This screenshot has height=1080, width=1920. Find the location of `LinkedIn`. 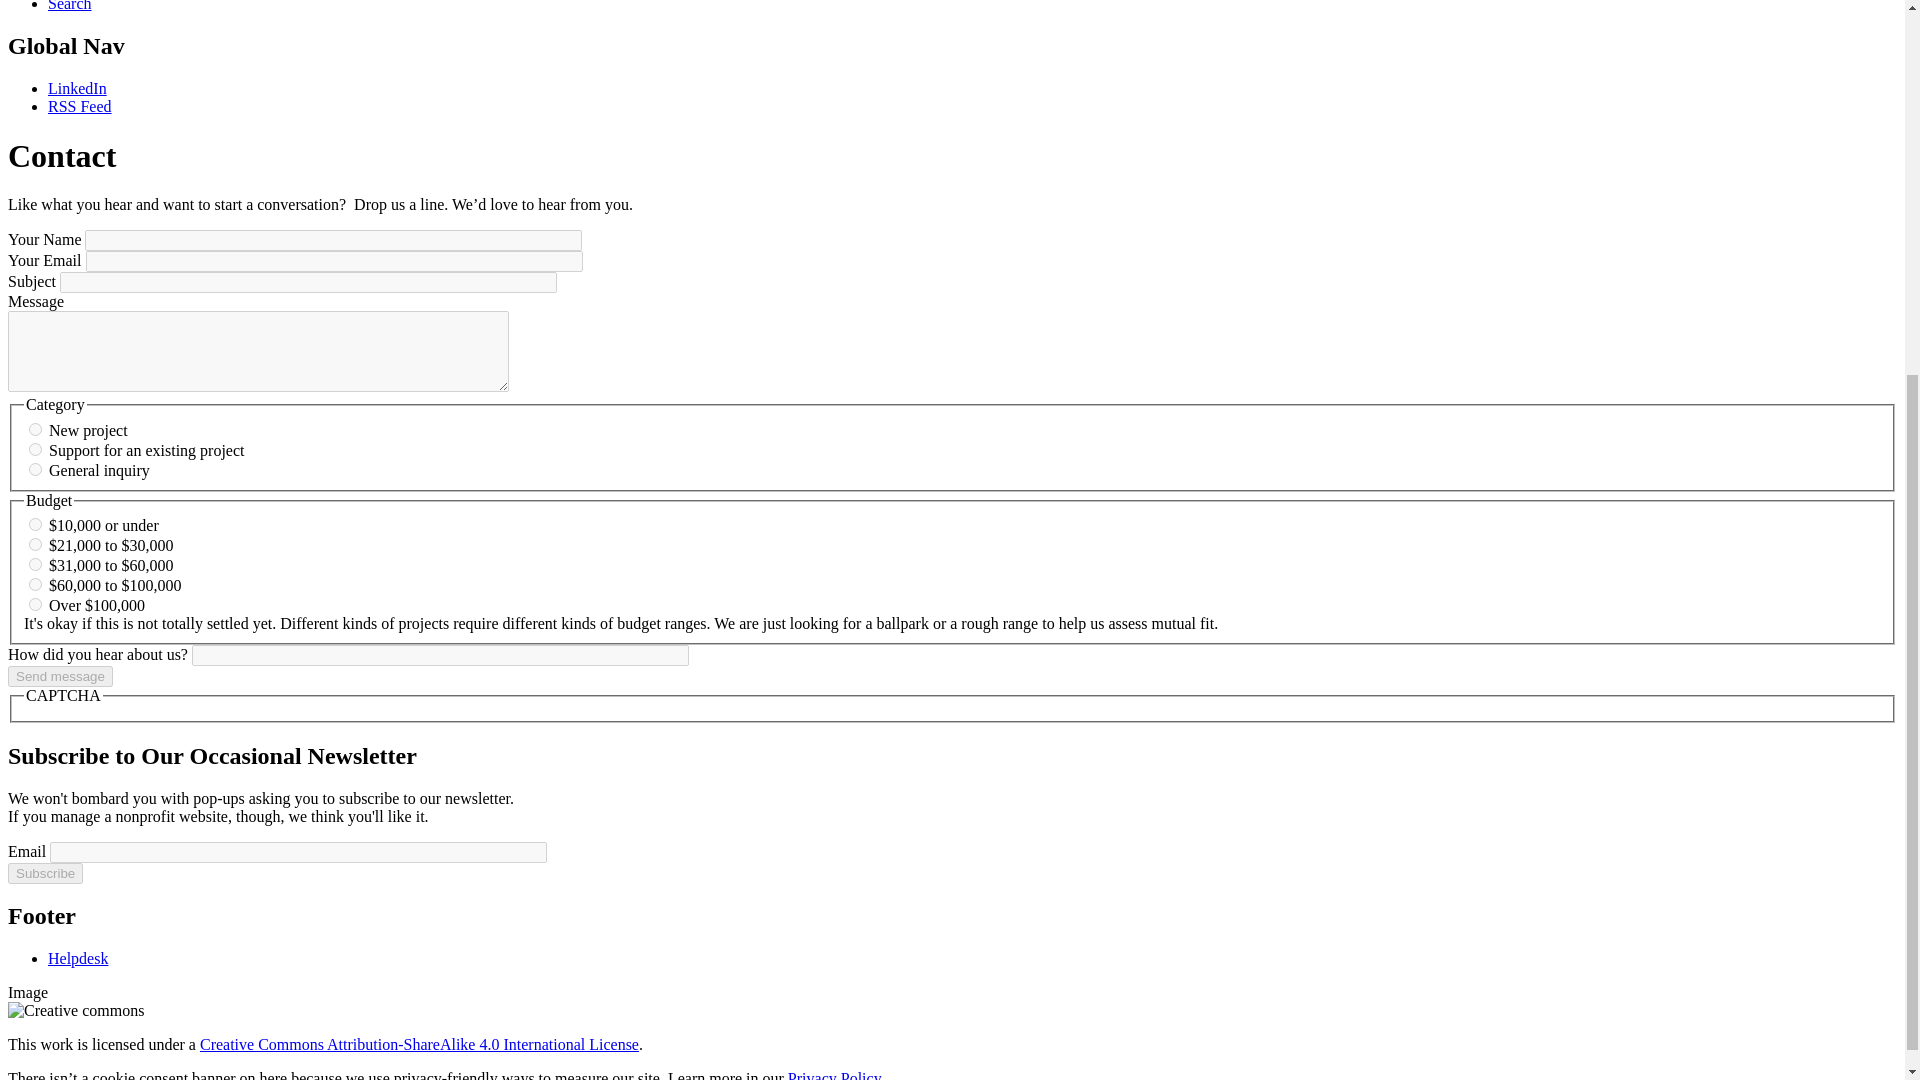

LinkedIn is located at coordinates (78, 88).